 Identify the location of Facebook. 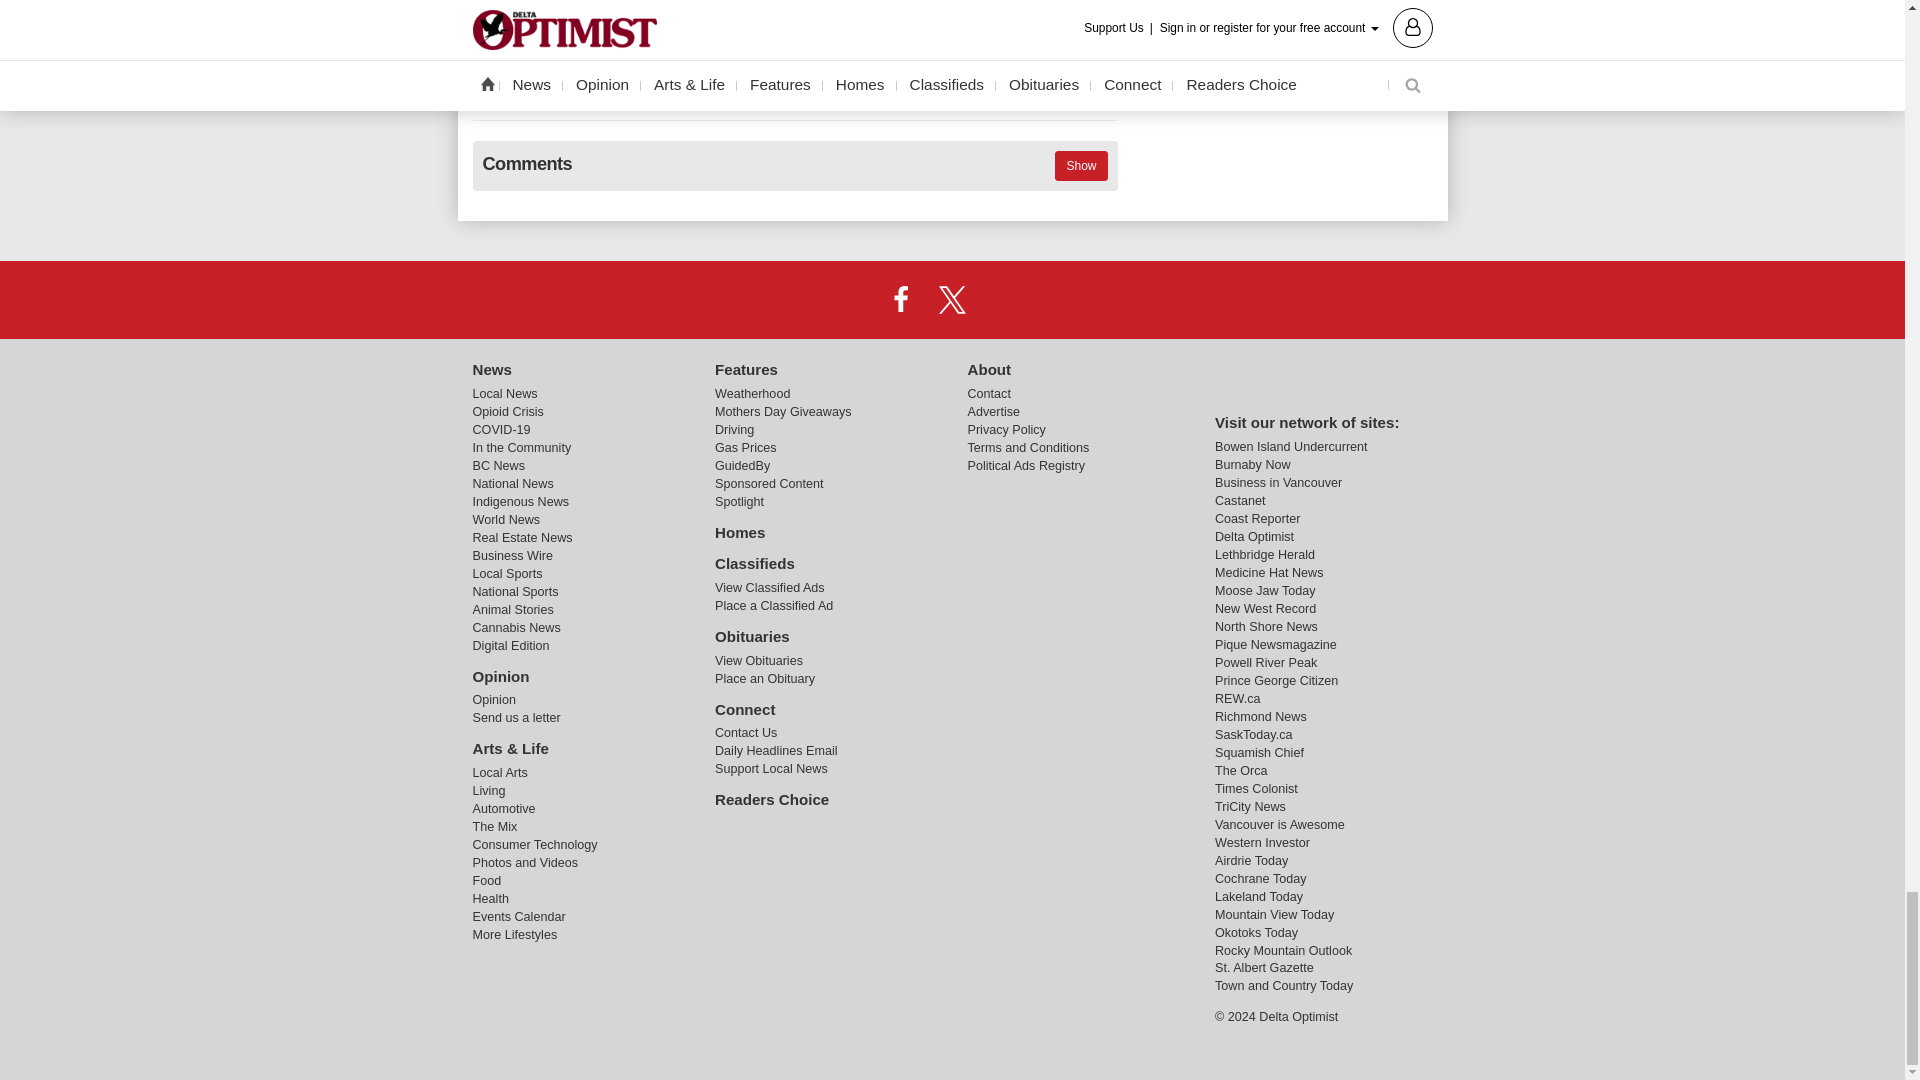
(901, 299).